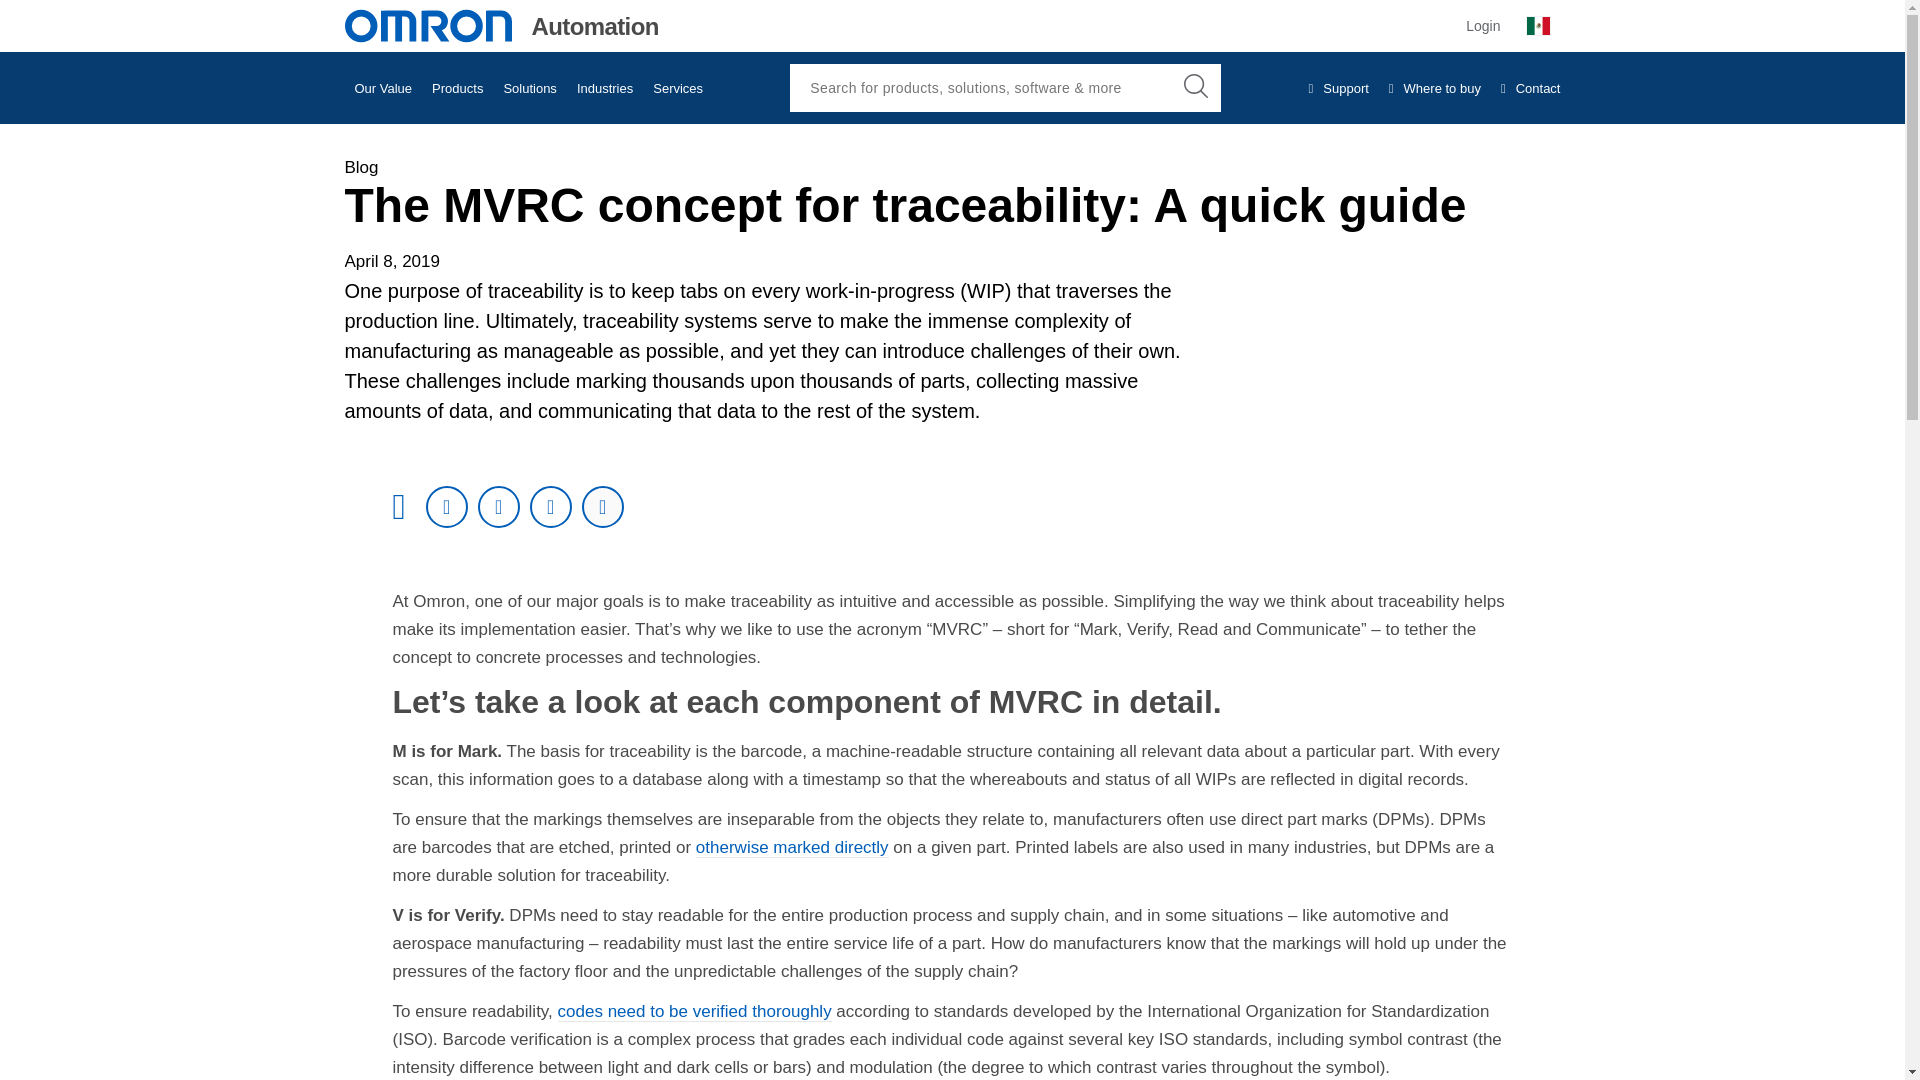 The height and width of the screenshot is (1080, 1920). Describe the element at coordinates (382, 88) in the screenshot. I see `Our Value` at that location.